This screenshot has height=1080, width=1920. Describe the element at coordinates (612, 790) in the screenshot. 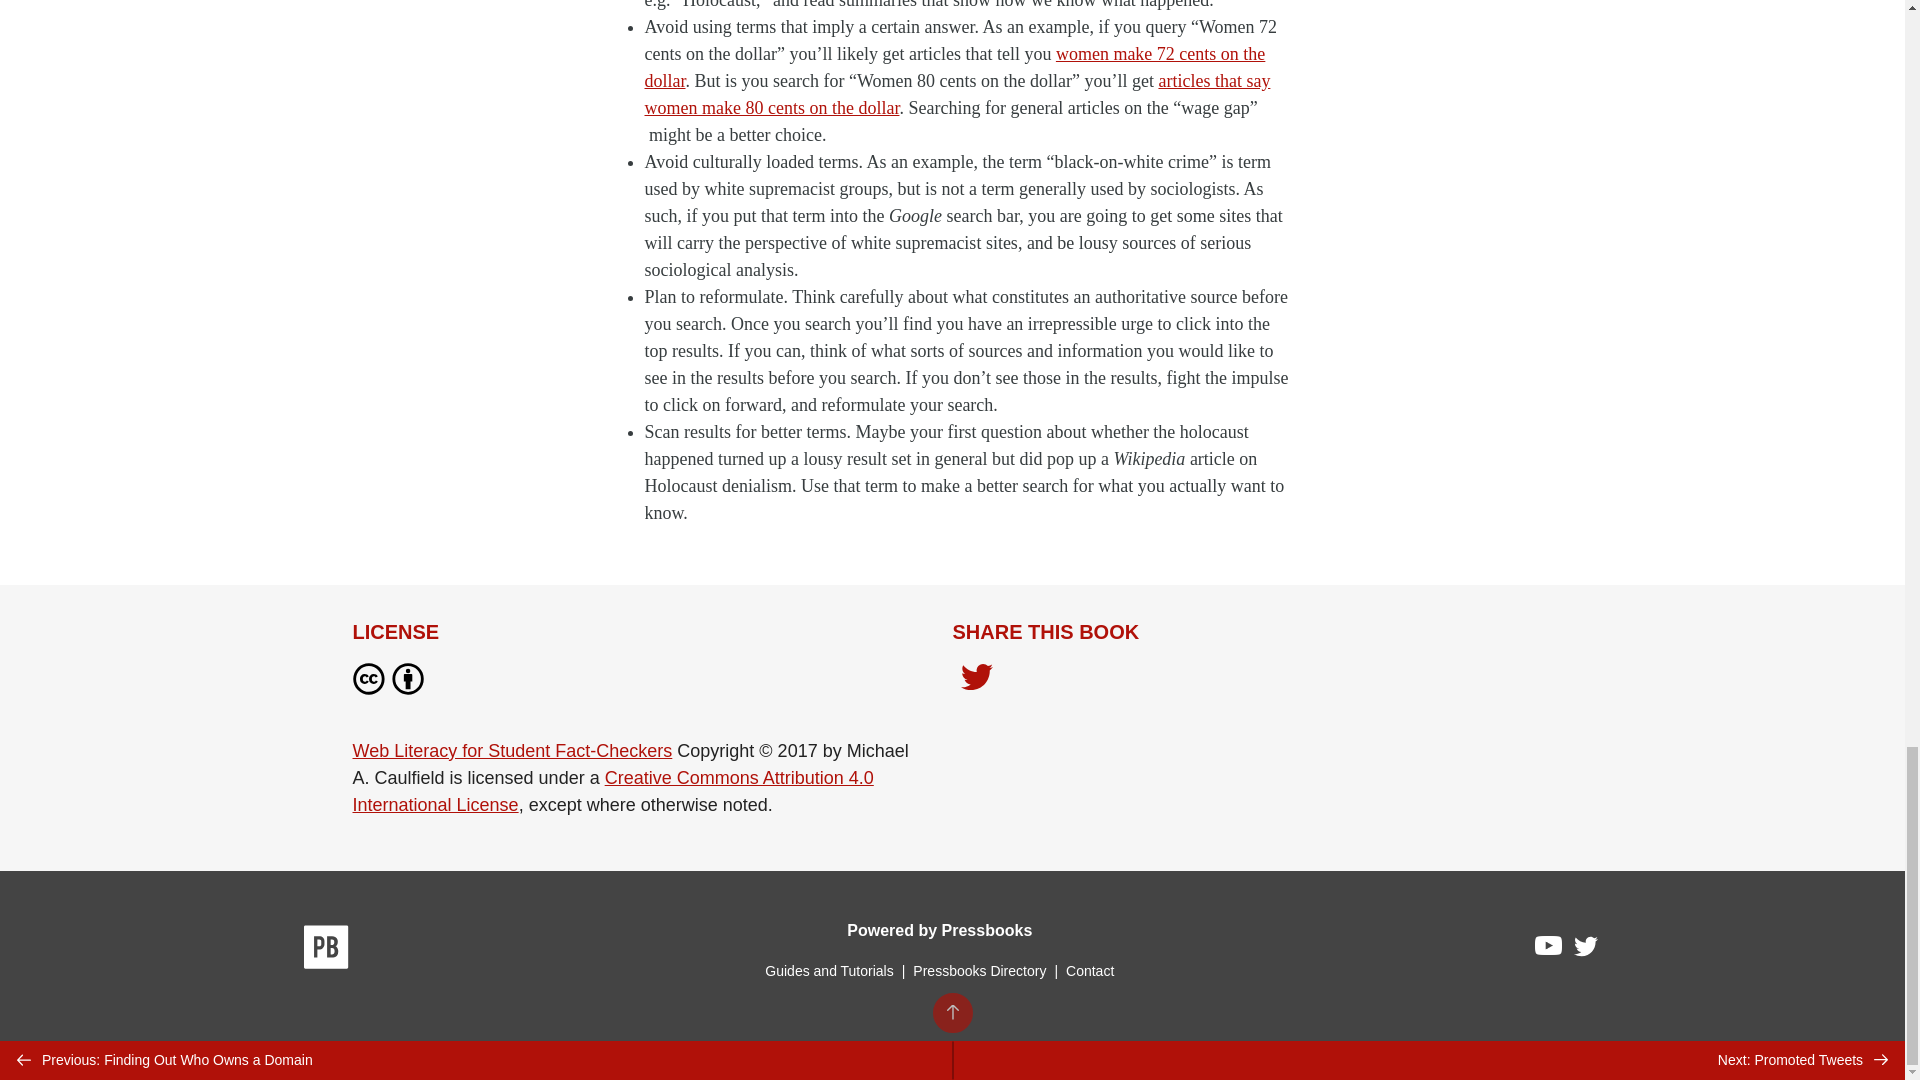

I see `Creative Commons Attribution 4.0 International License` at that location.